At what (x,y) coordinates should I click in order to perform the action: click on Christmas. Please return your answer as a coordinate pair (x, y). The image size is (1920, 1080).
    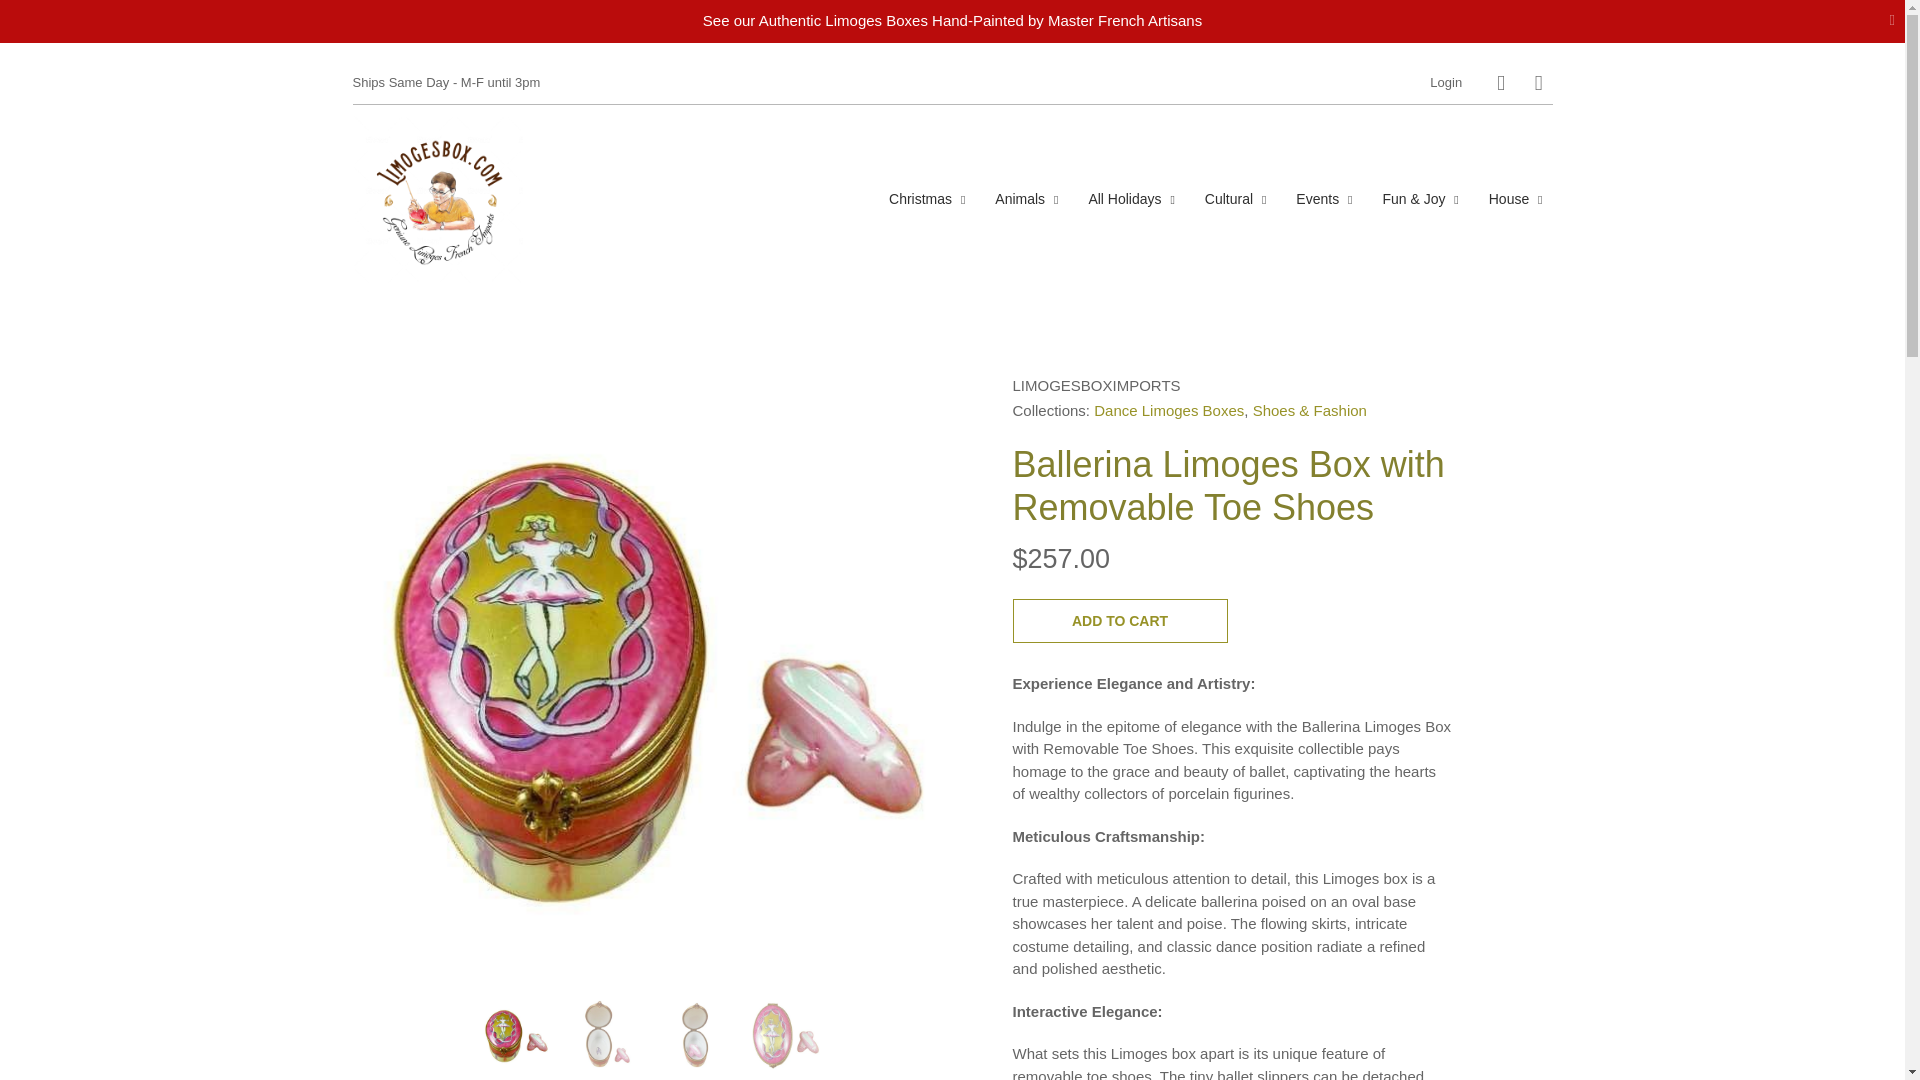
    Looking at the image, I should click on (927, 198).